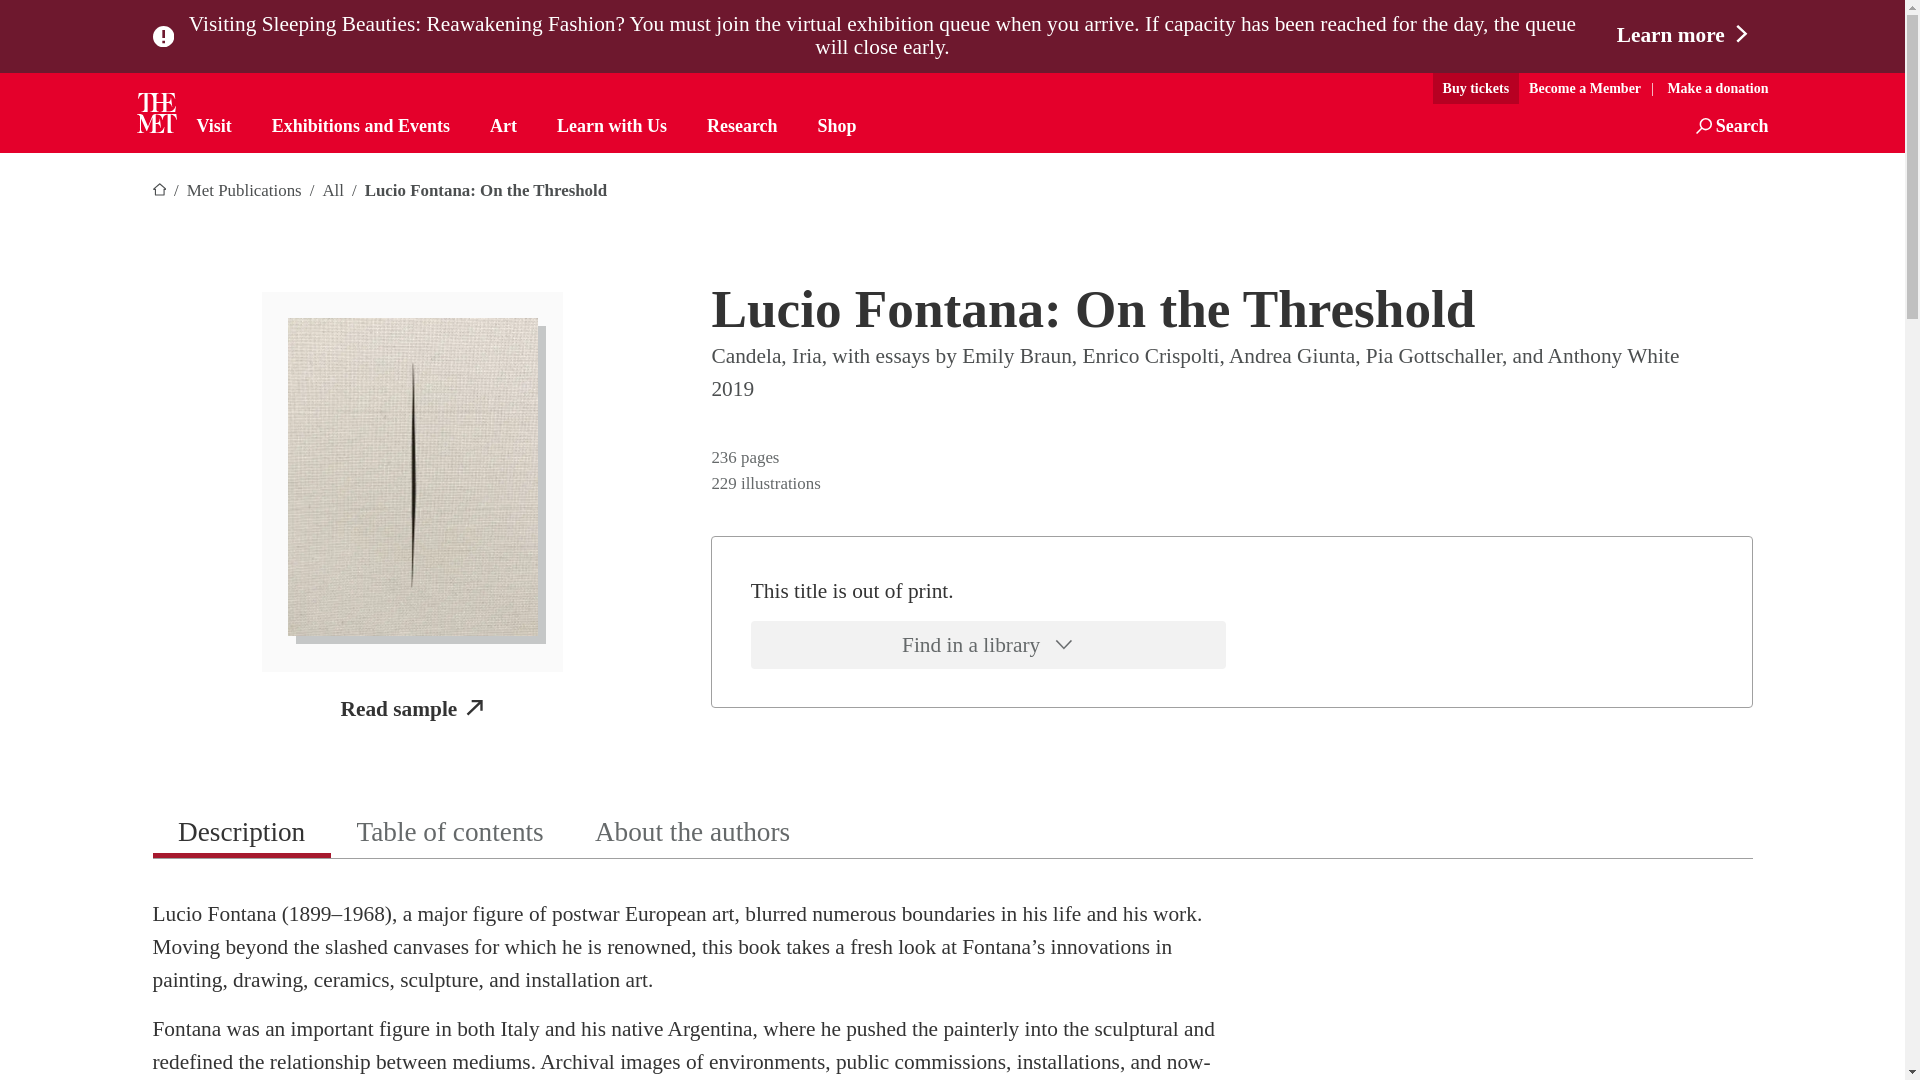  I want to click on Visit, so click(212, 127).